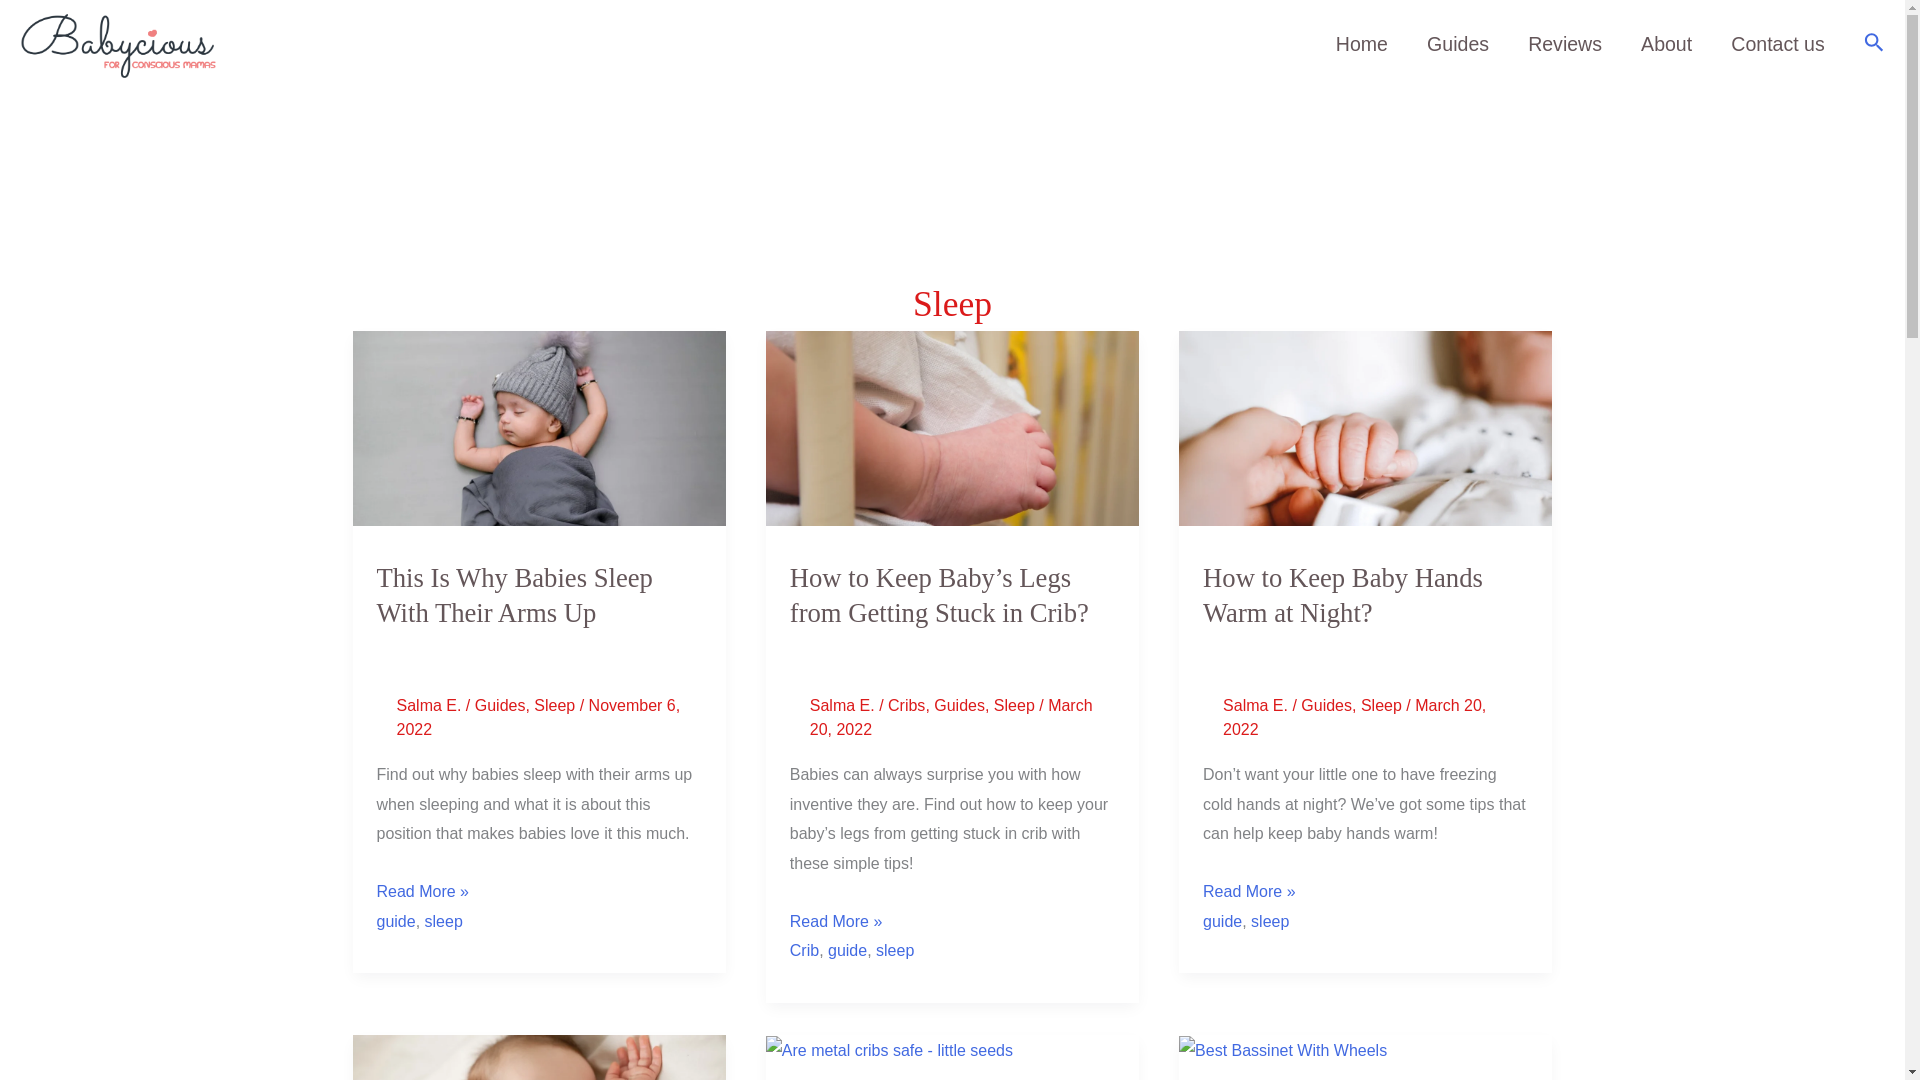 This screenshot has height=1080, width=1920. Describe the element at coordinates (1458, 43) in the screenshot. I see `Guides` at that location.